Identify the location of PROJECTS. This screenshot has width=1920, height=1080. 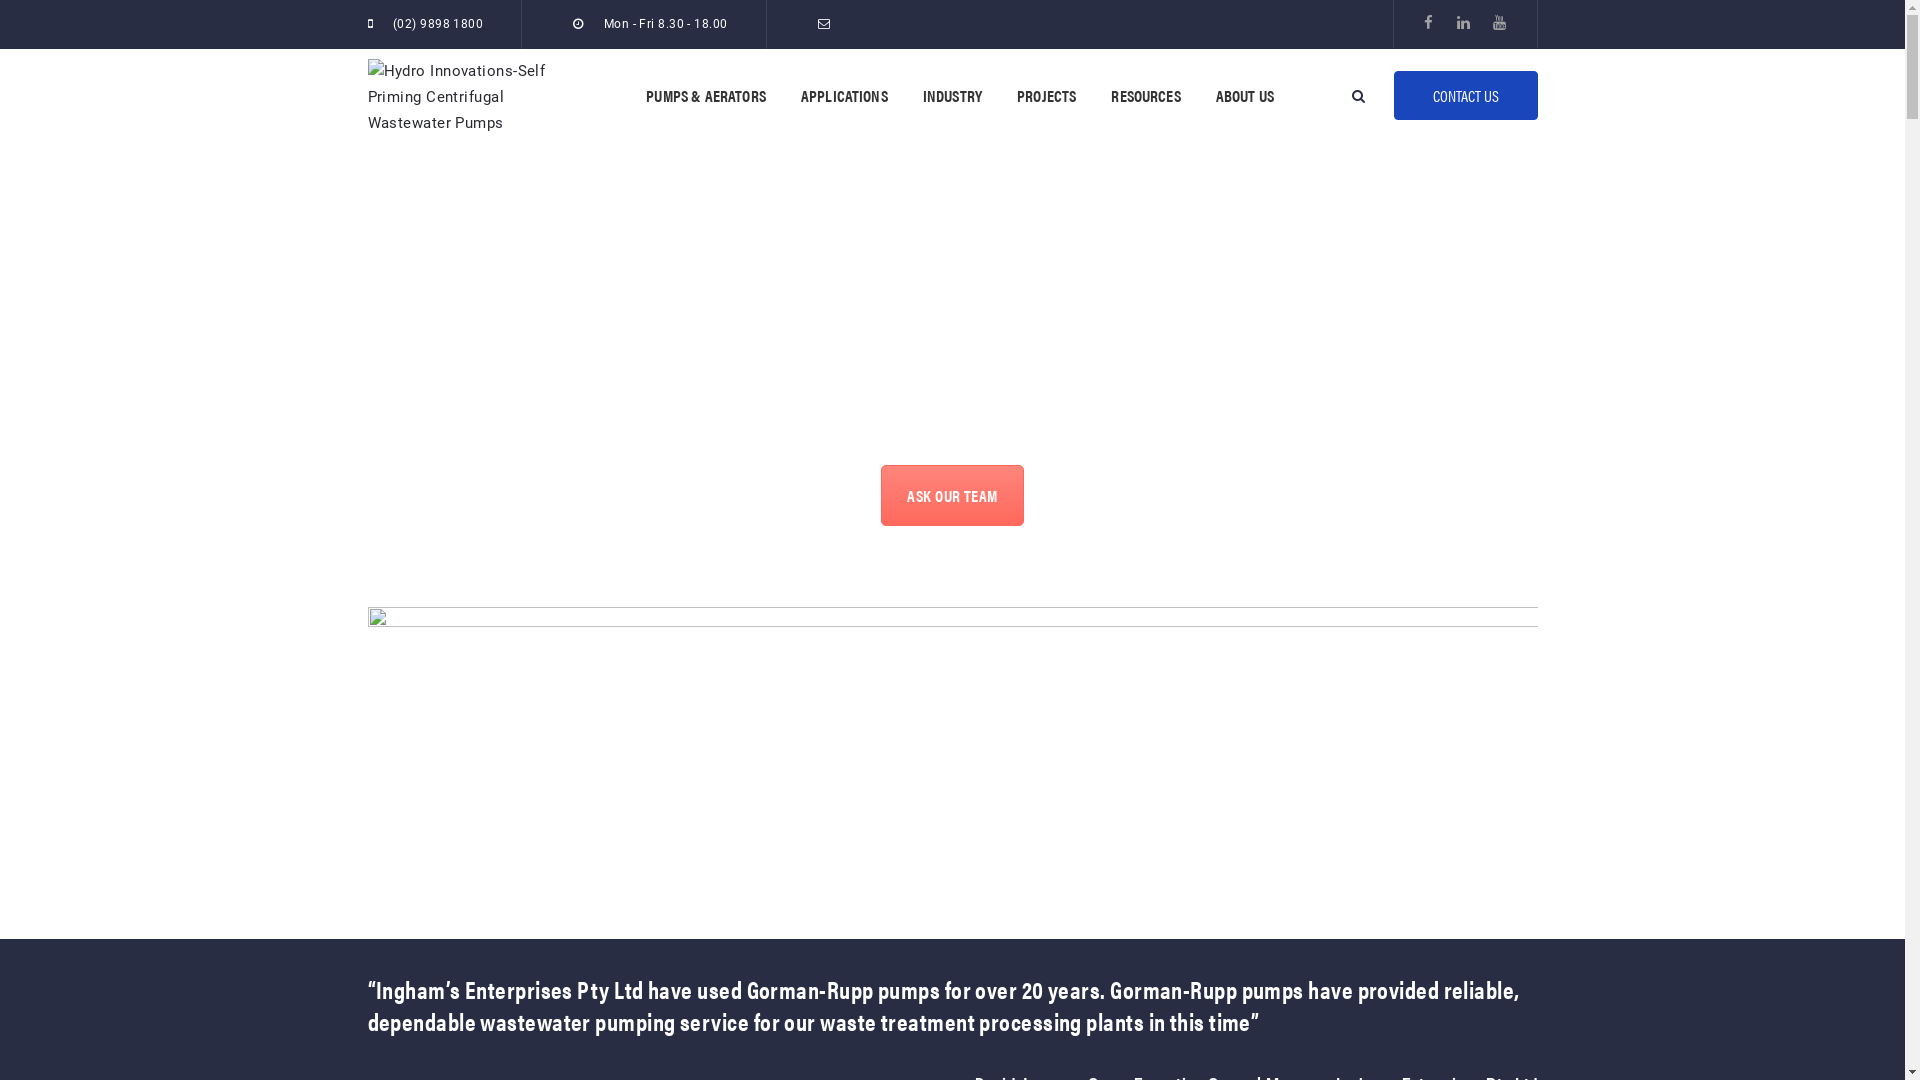
(1046, 96).